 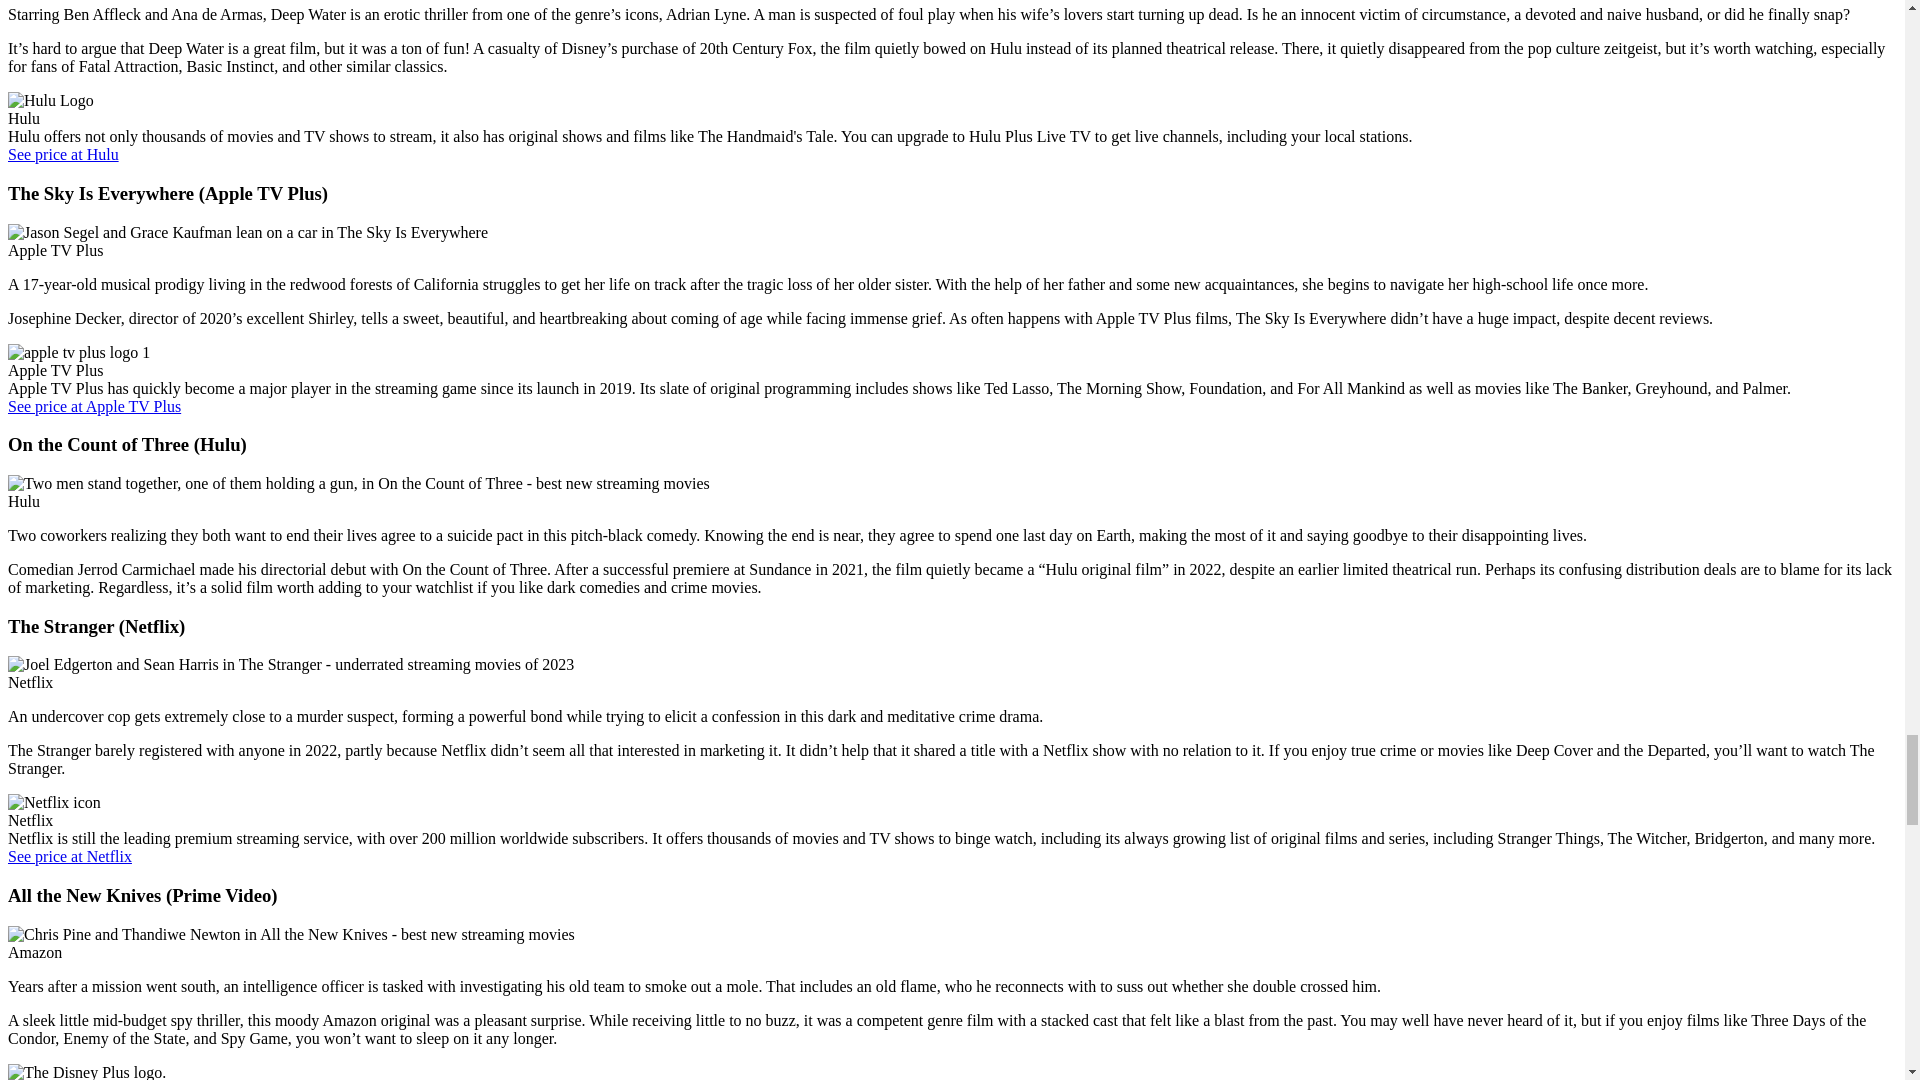 What do you see at coordinates (290, 664) in the screenshot?
I see `The Stranger` at bounding box center [290, 664].